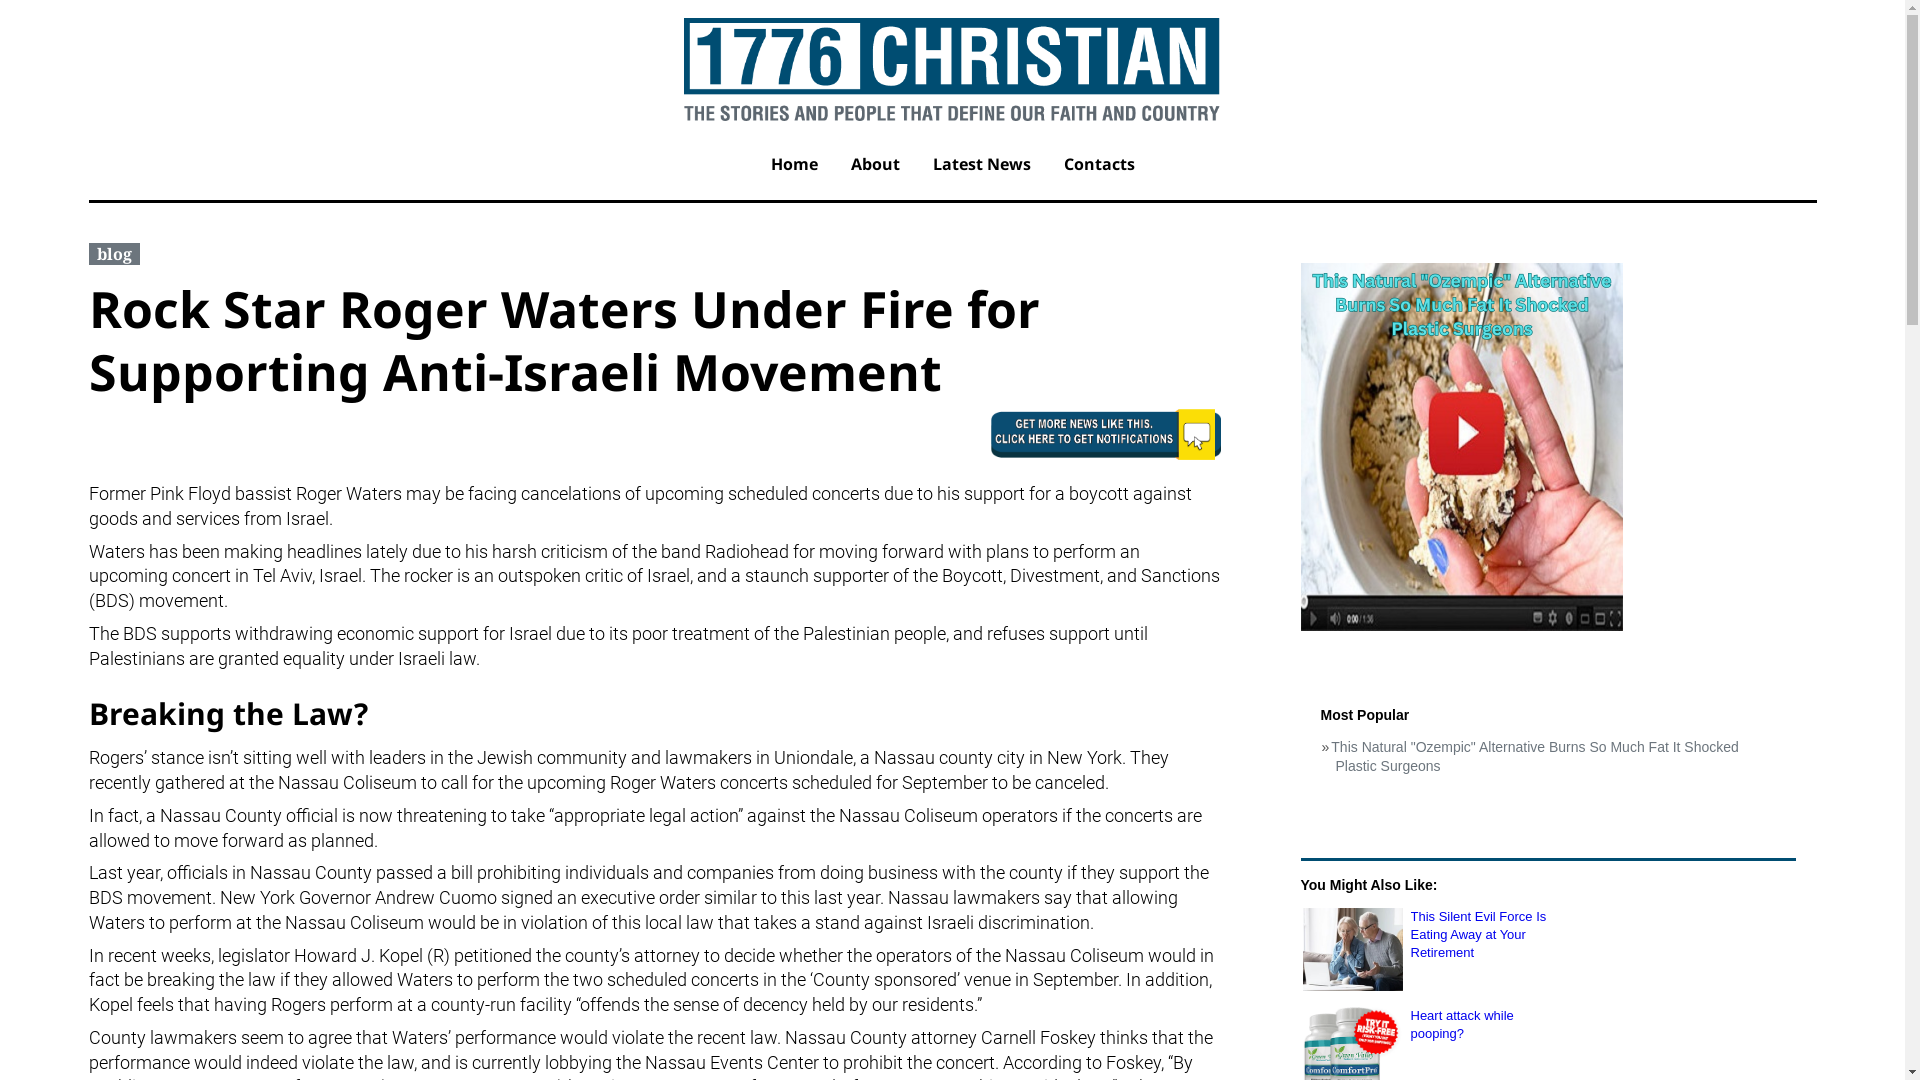 This screenshot has width=1920, height=1080. Describe the element at coordinates (1098, 167) in the screenshot. I see `Contacts` at that location.